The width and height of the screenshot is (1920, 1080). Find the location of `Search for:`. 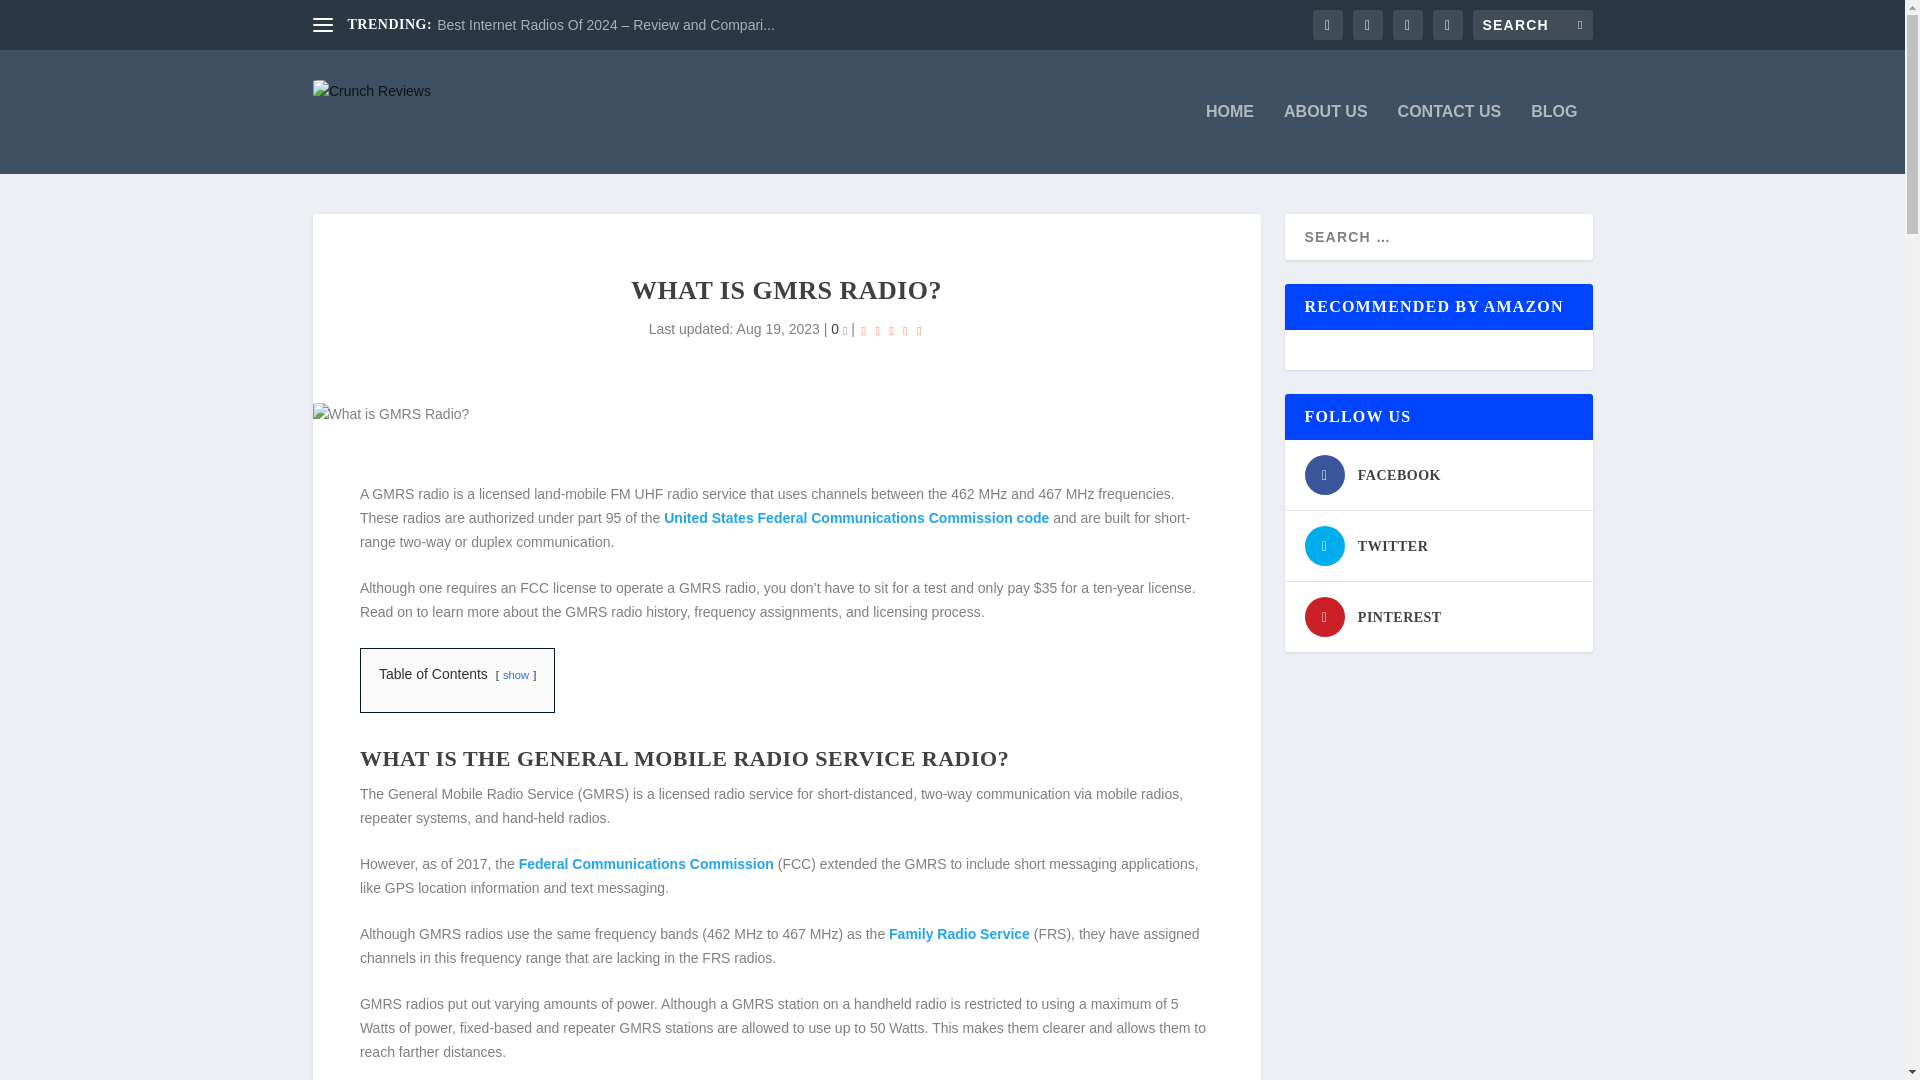

Search for: is located at coordinates (1532, 24).